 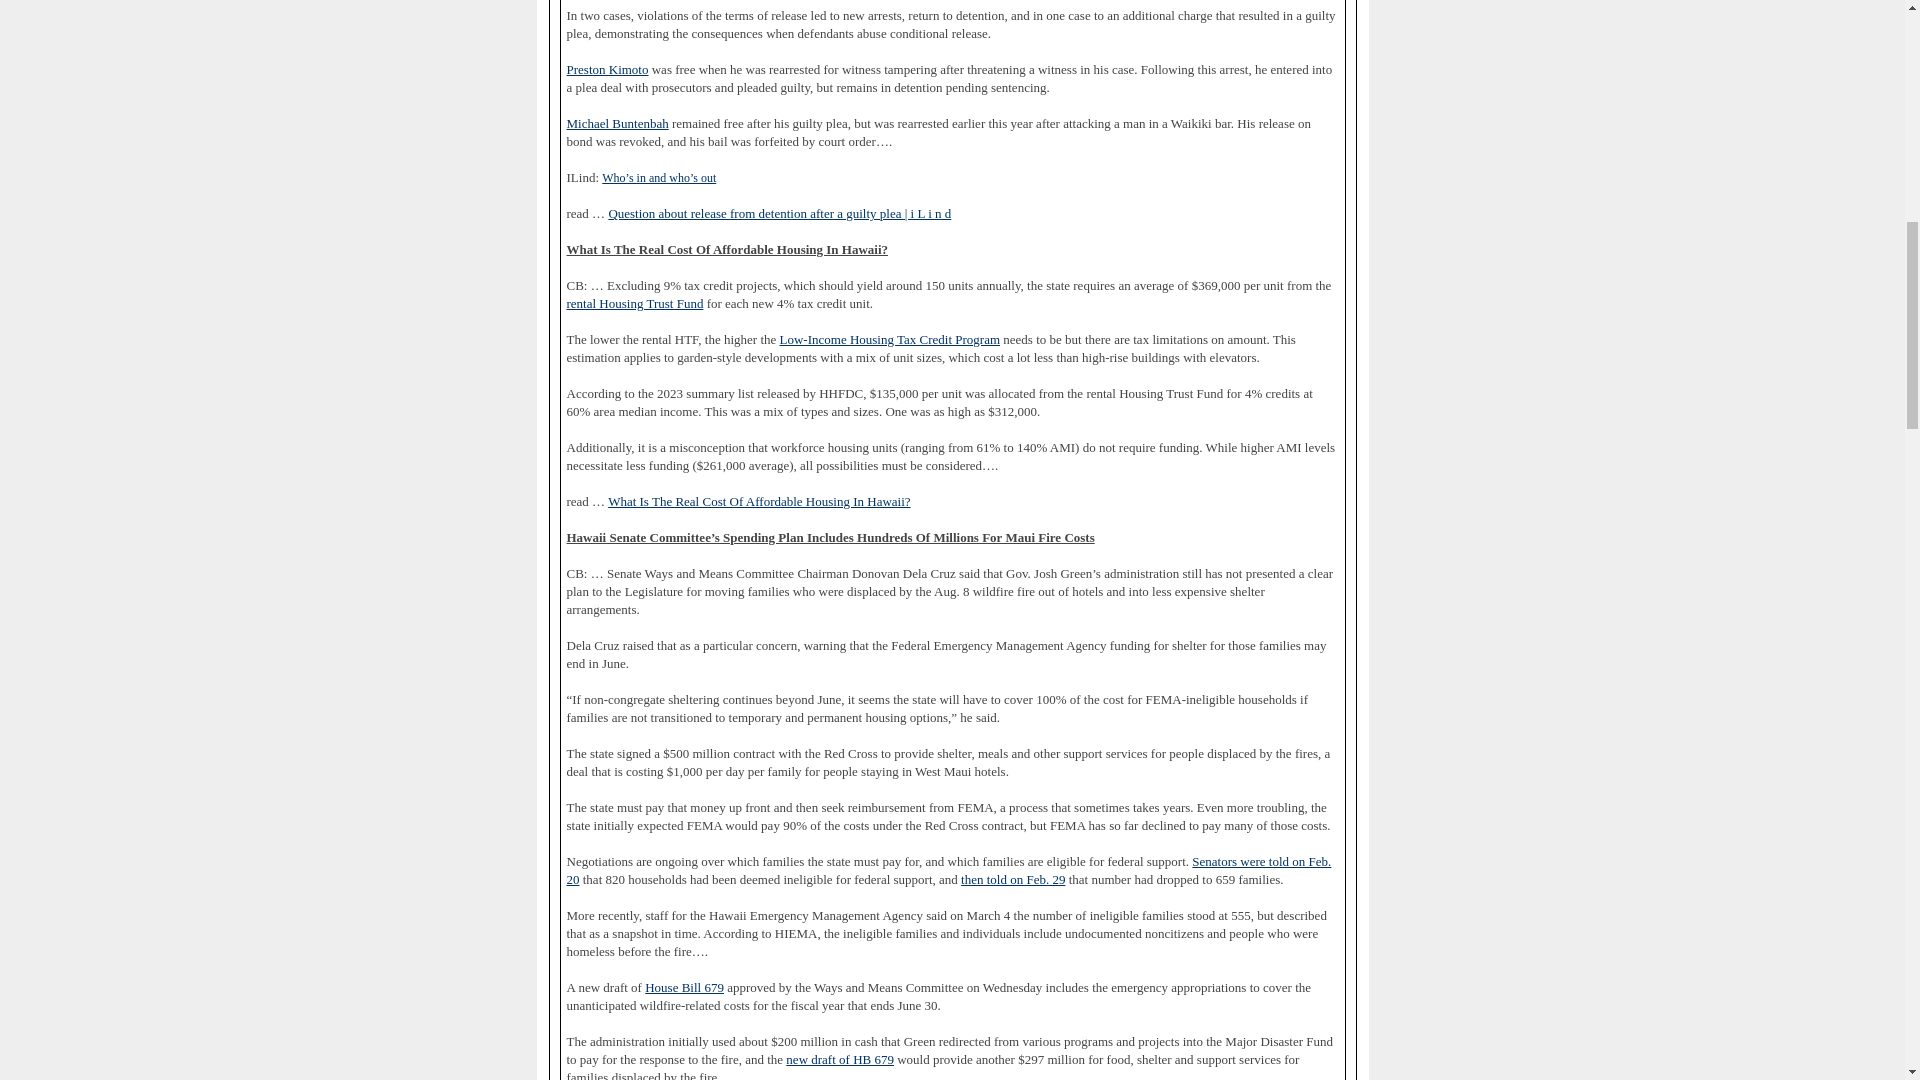 I want to click on rental Housing Trust Fund, so click(x=634, y=304).